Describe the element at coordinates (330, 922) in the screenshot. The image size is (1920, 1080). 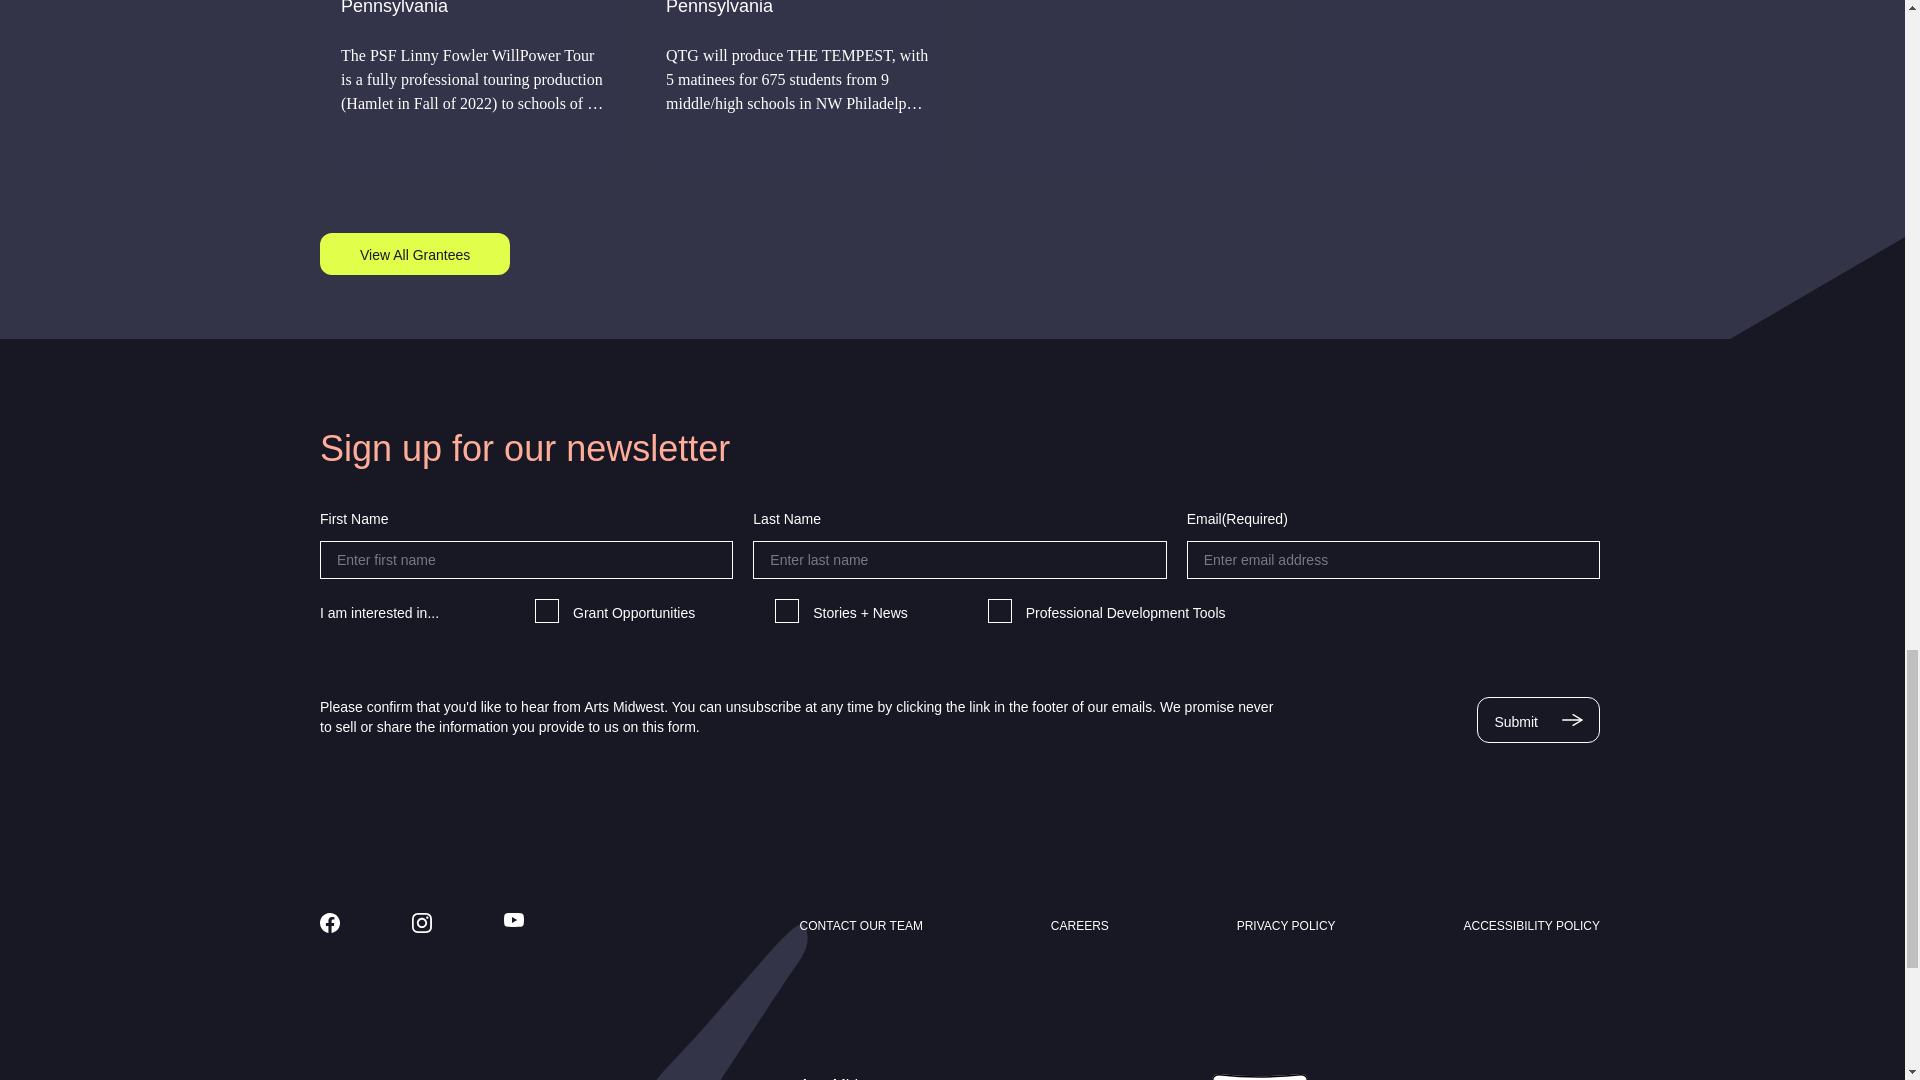
I see `Follow us on Facebook` at that location.